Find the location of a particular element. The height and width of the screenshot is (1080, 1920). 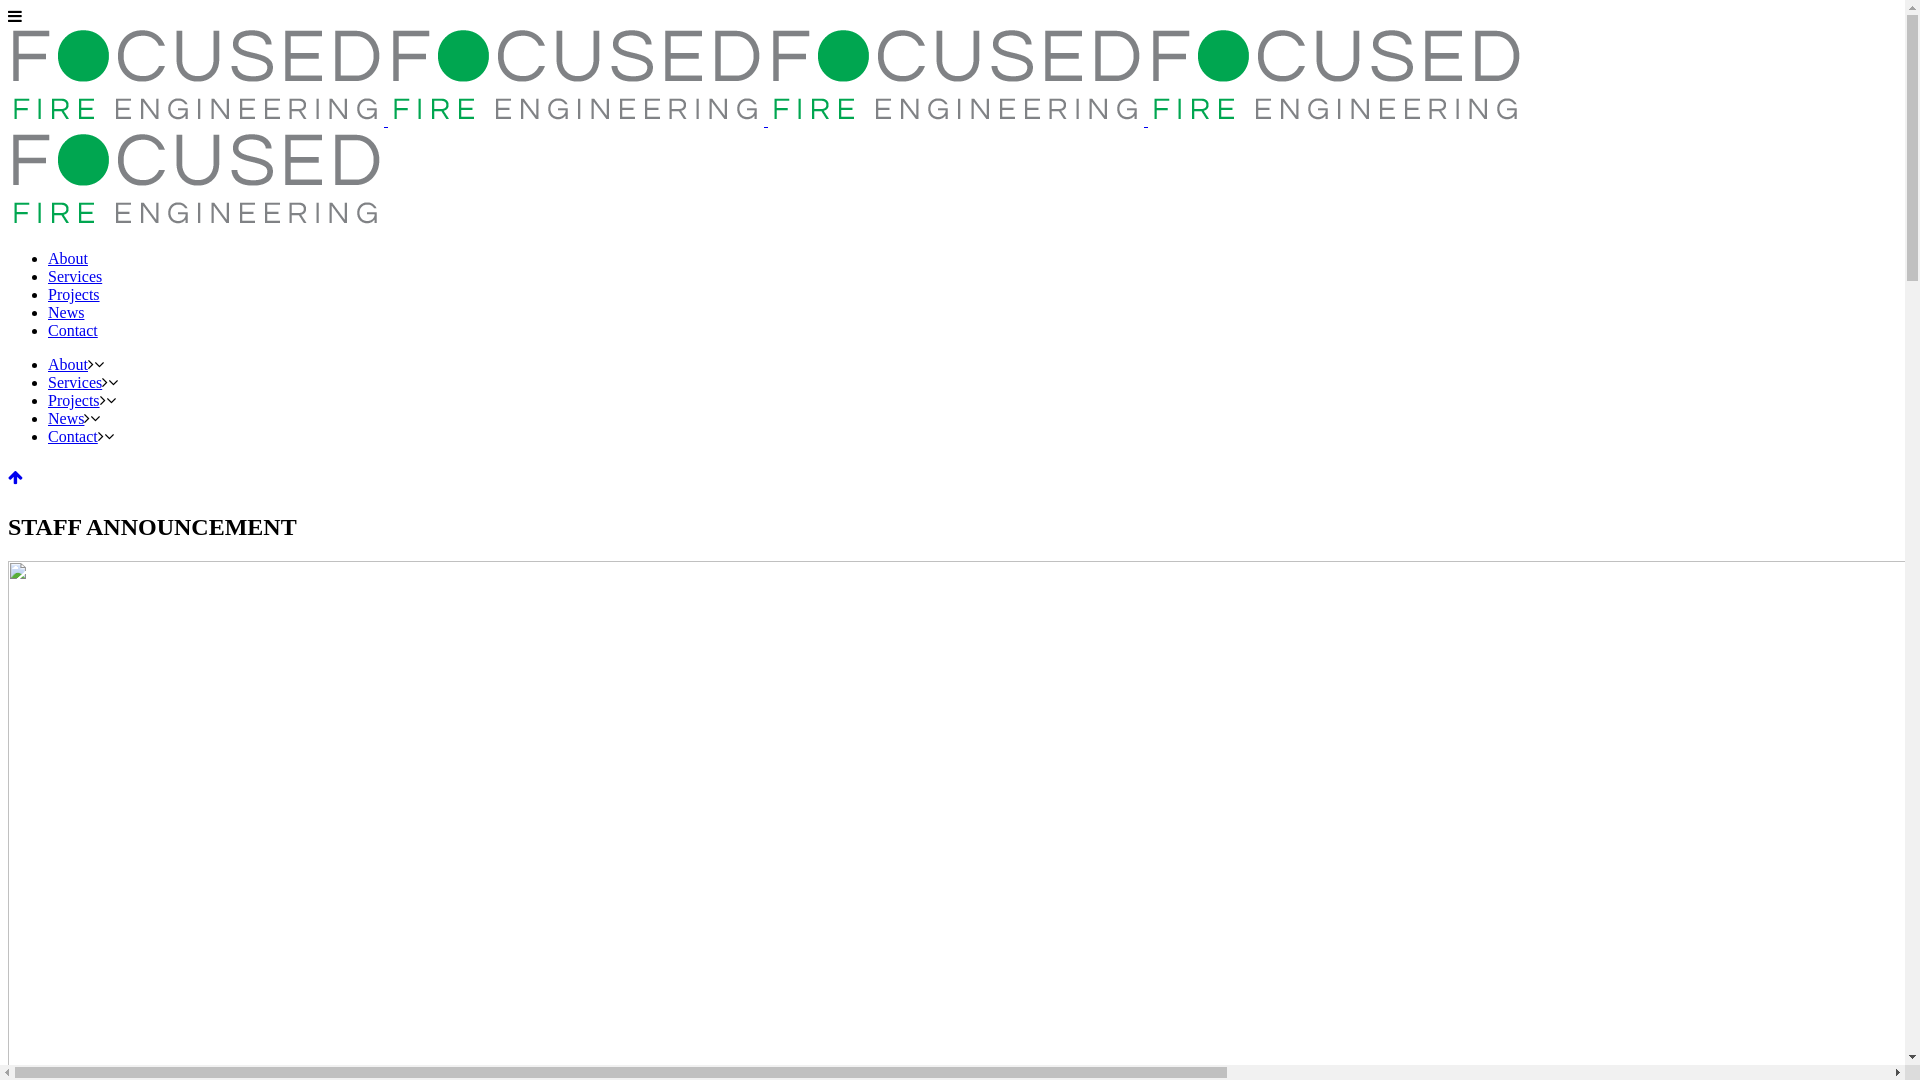

News is located at coordinates (66, 418).